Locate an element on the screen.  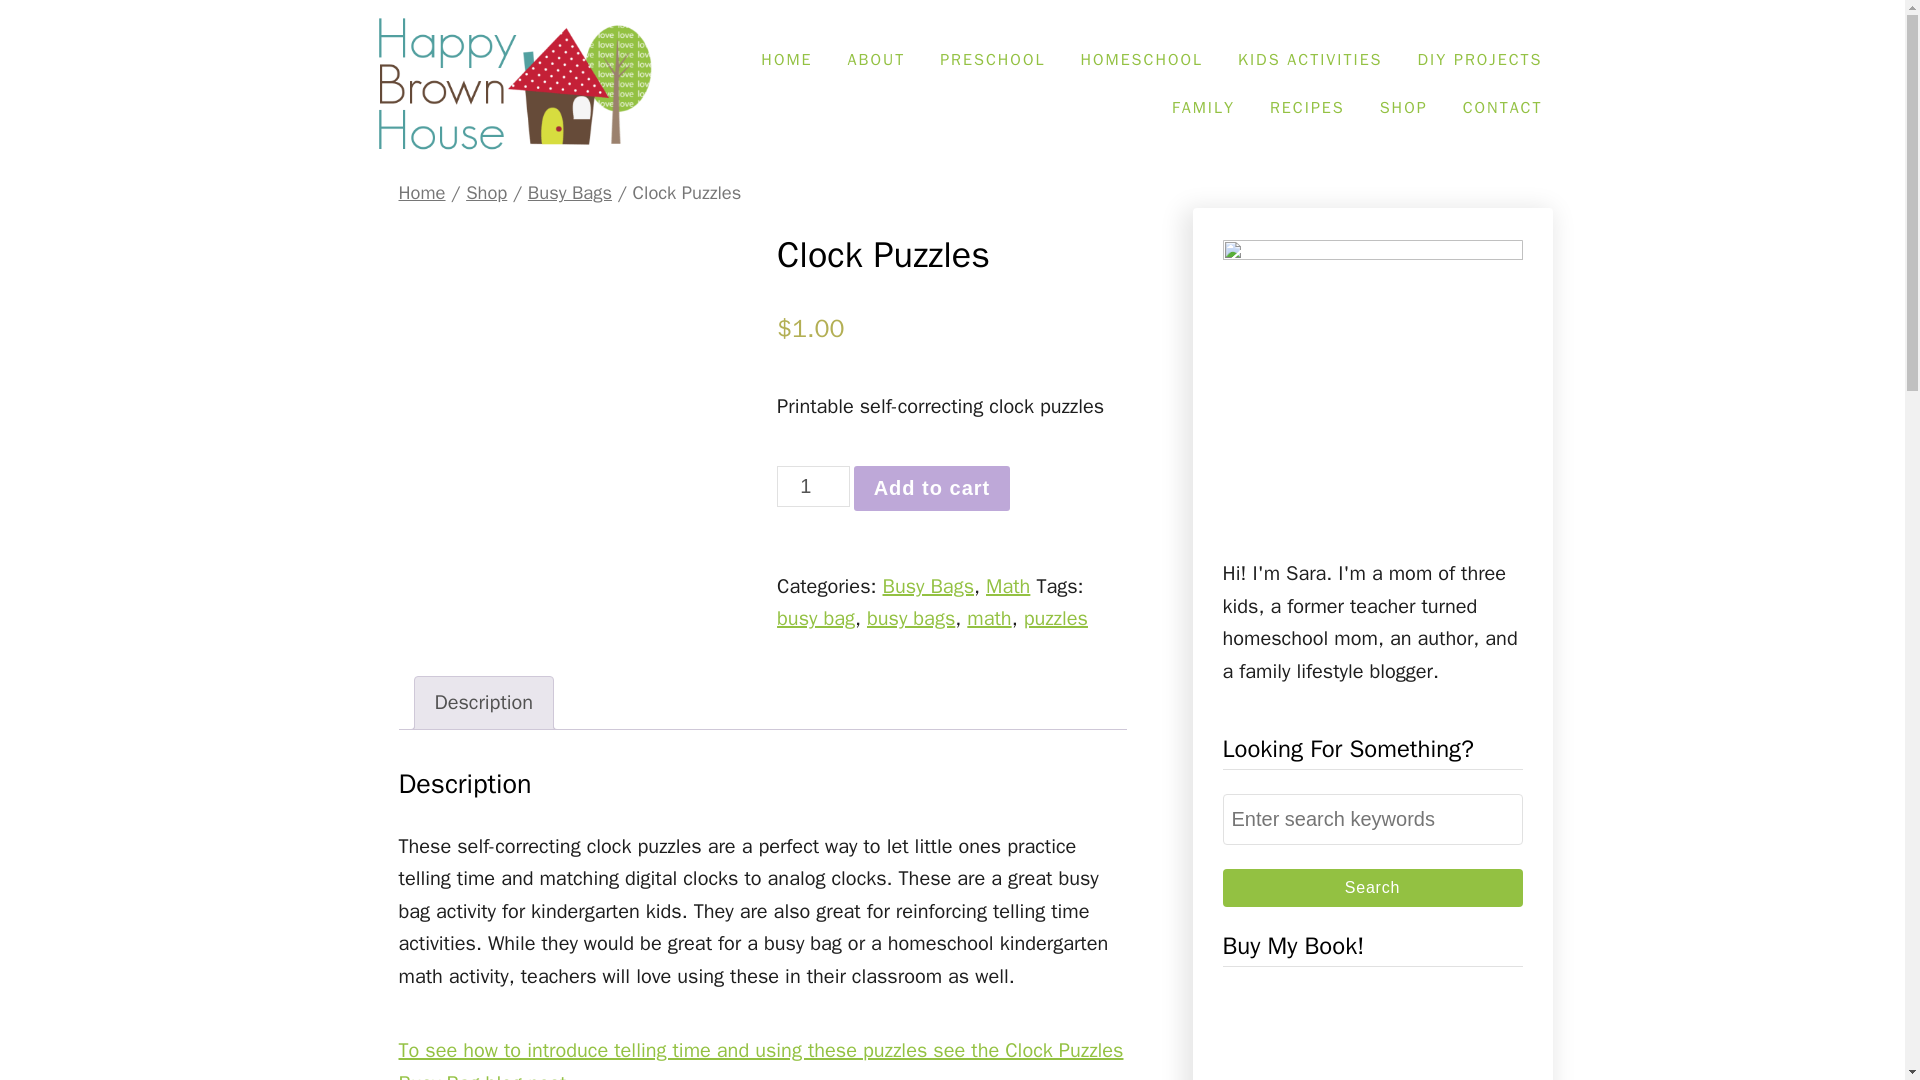
PRESCHOOL is located at coordinates (992, 60).